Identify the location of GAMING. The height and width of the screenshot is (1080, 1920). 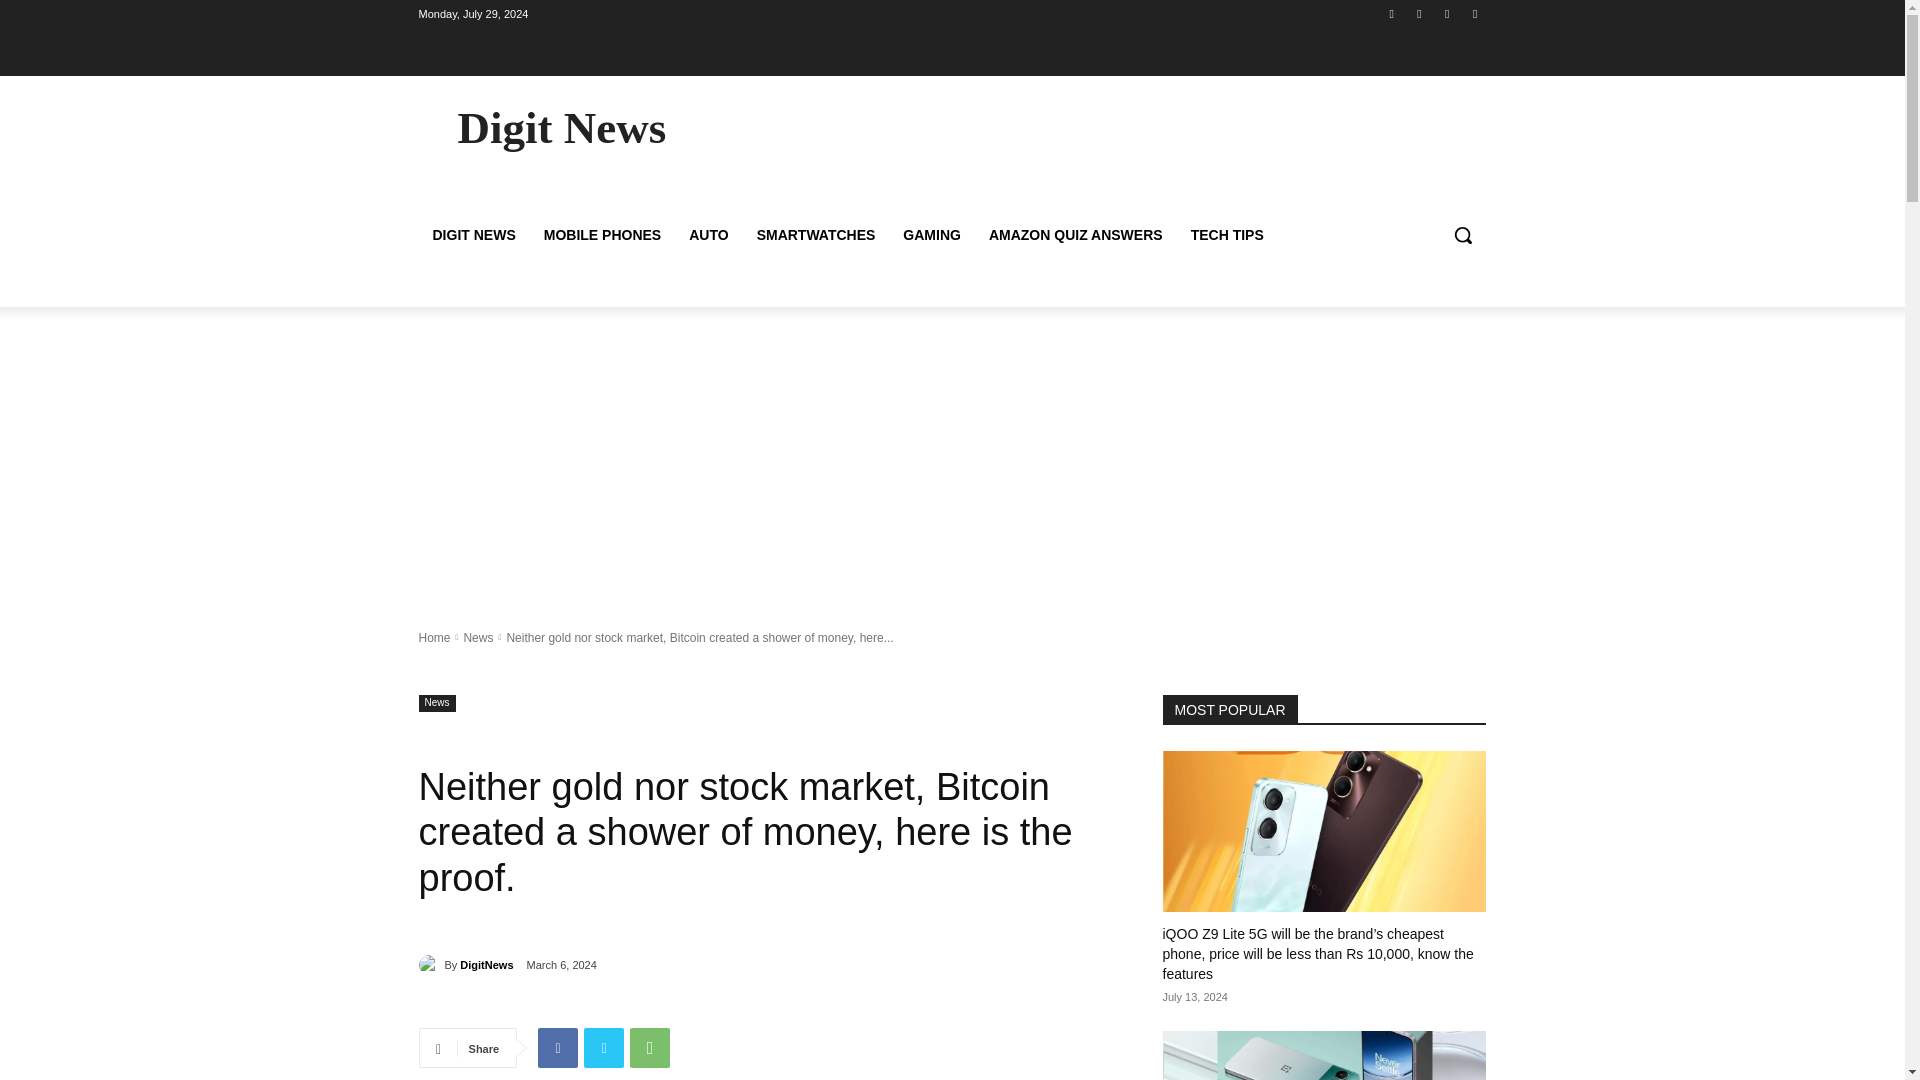
(932, 234).